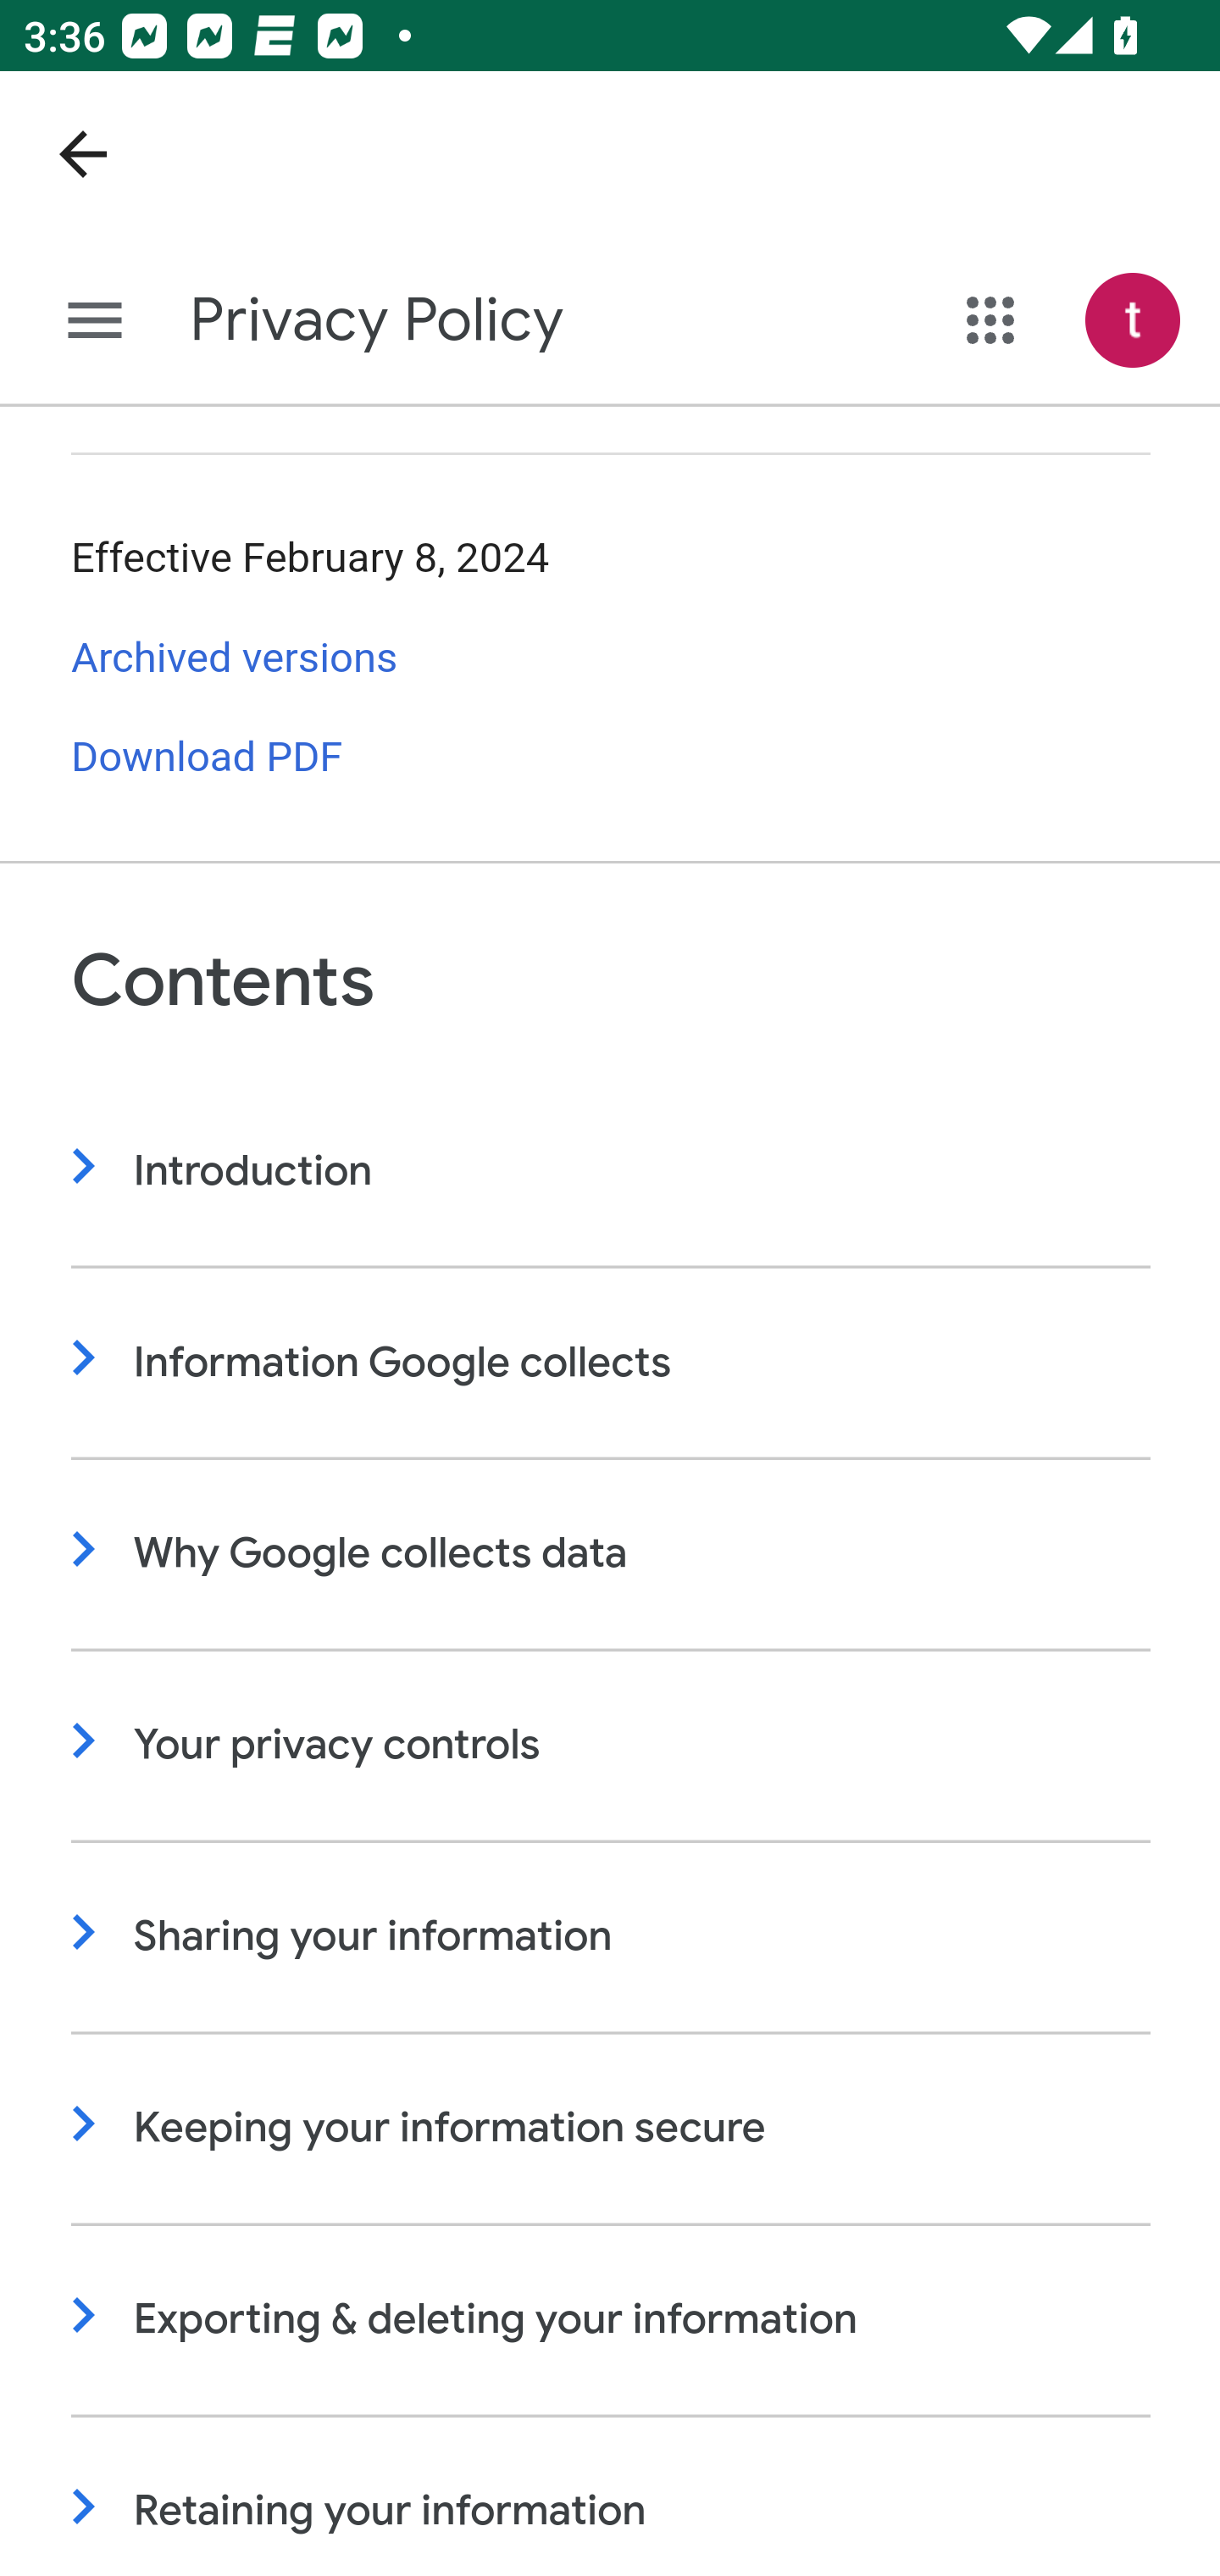 This screenshot has height=2576, width=1220. What do you see at coordinates (612, 2130) in the screenshot?
I see `Keeping your information secure` at bounding box center [612, 2130].